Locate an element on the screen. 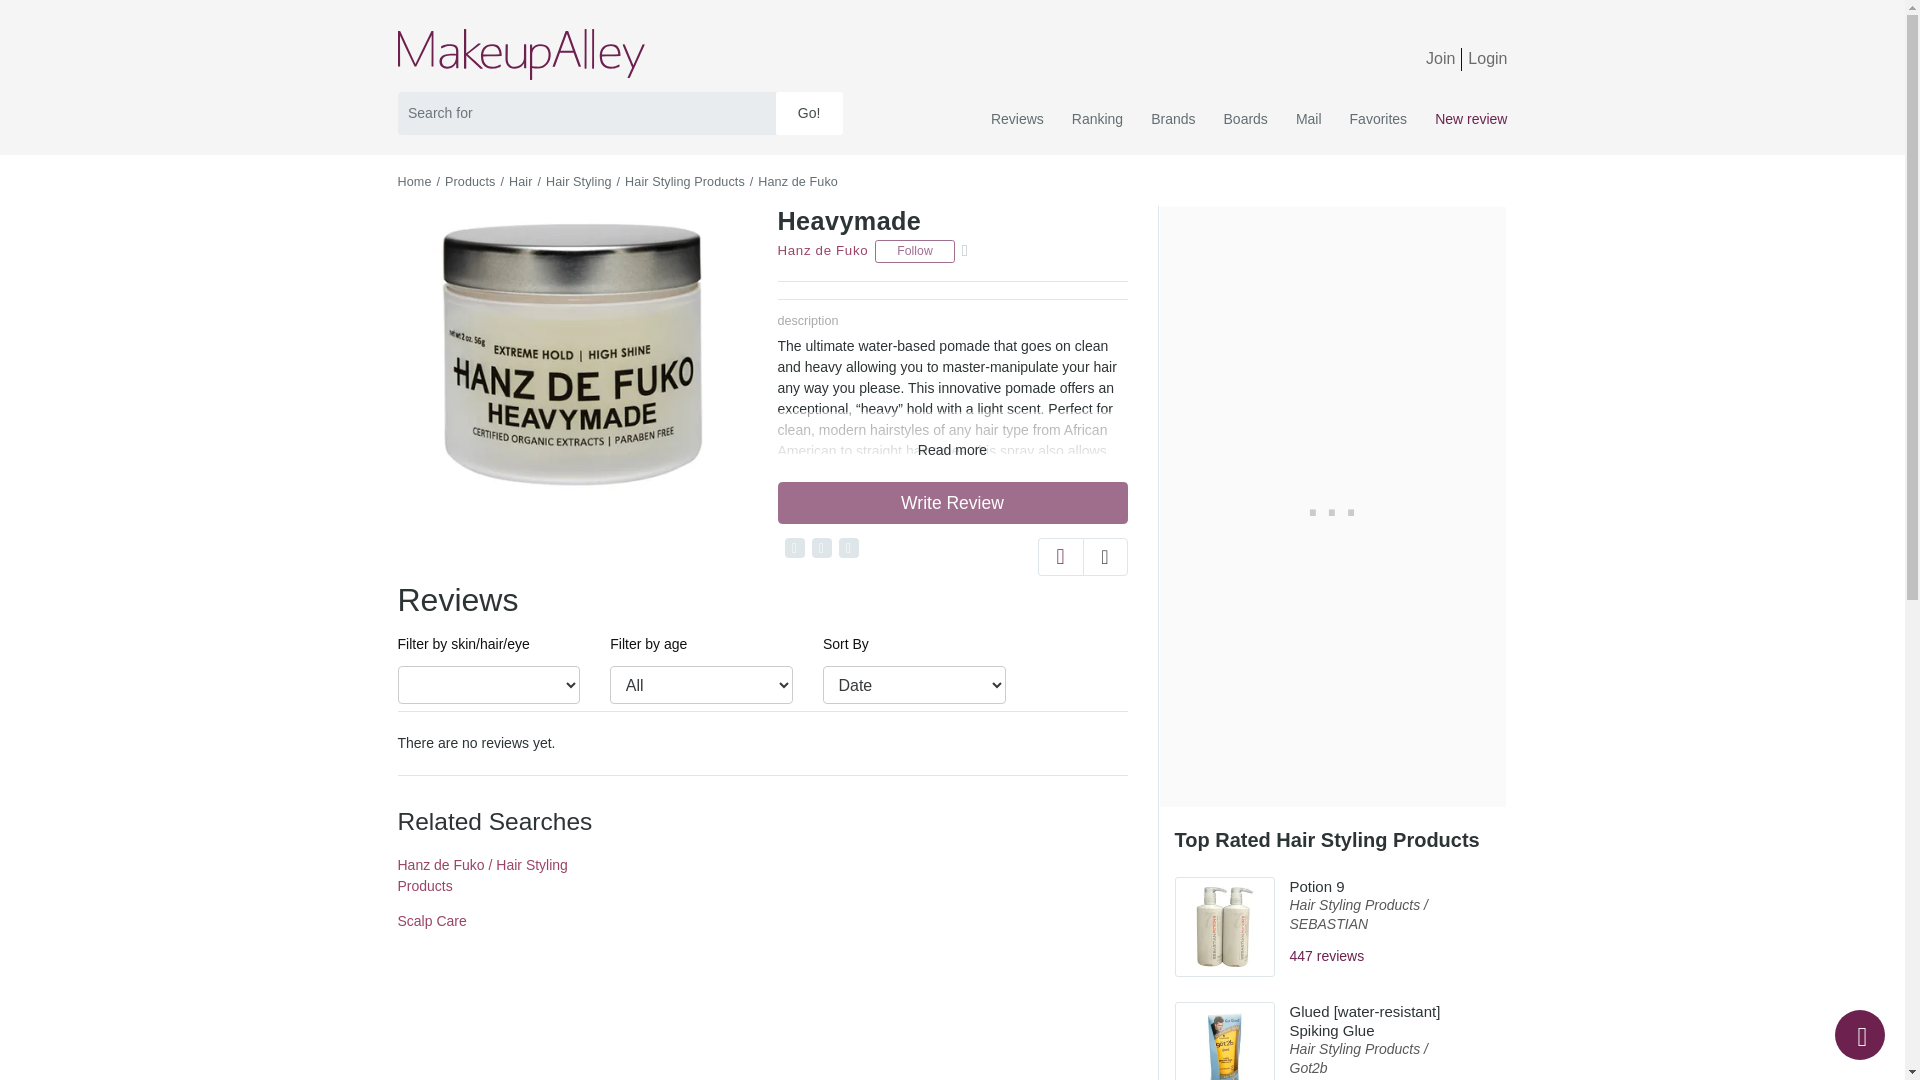 This screenshot has height=1080, width=1920. Home is located at coordinates (414, 182).